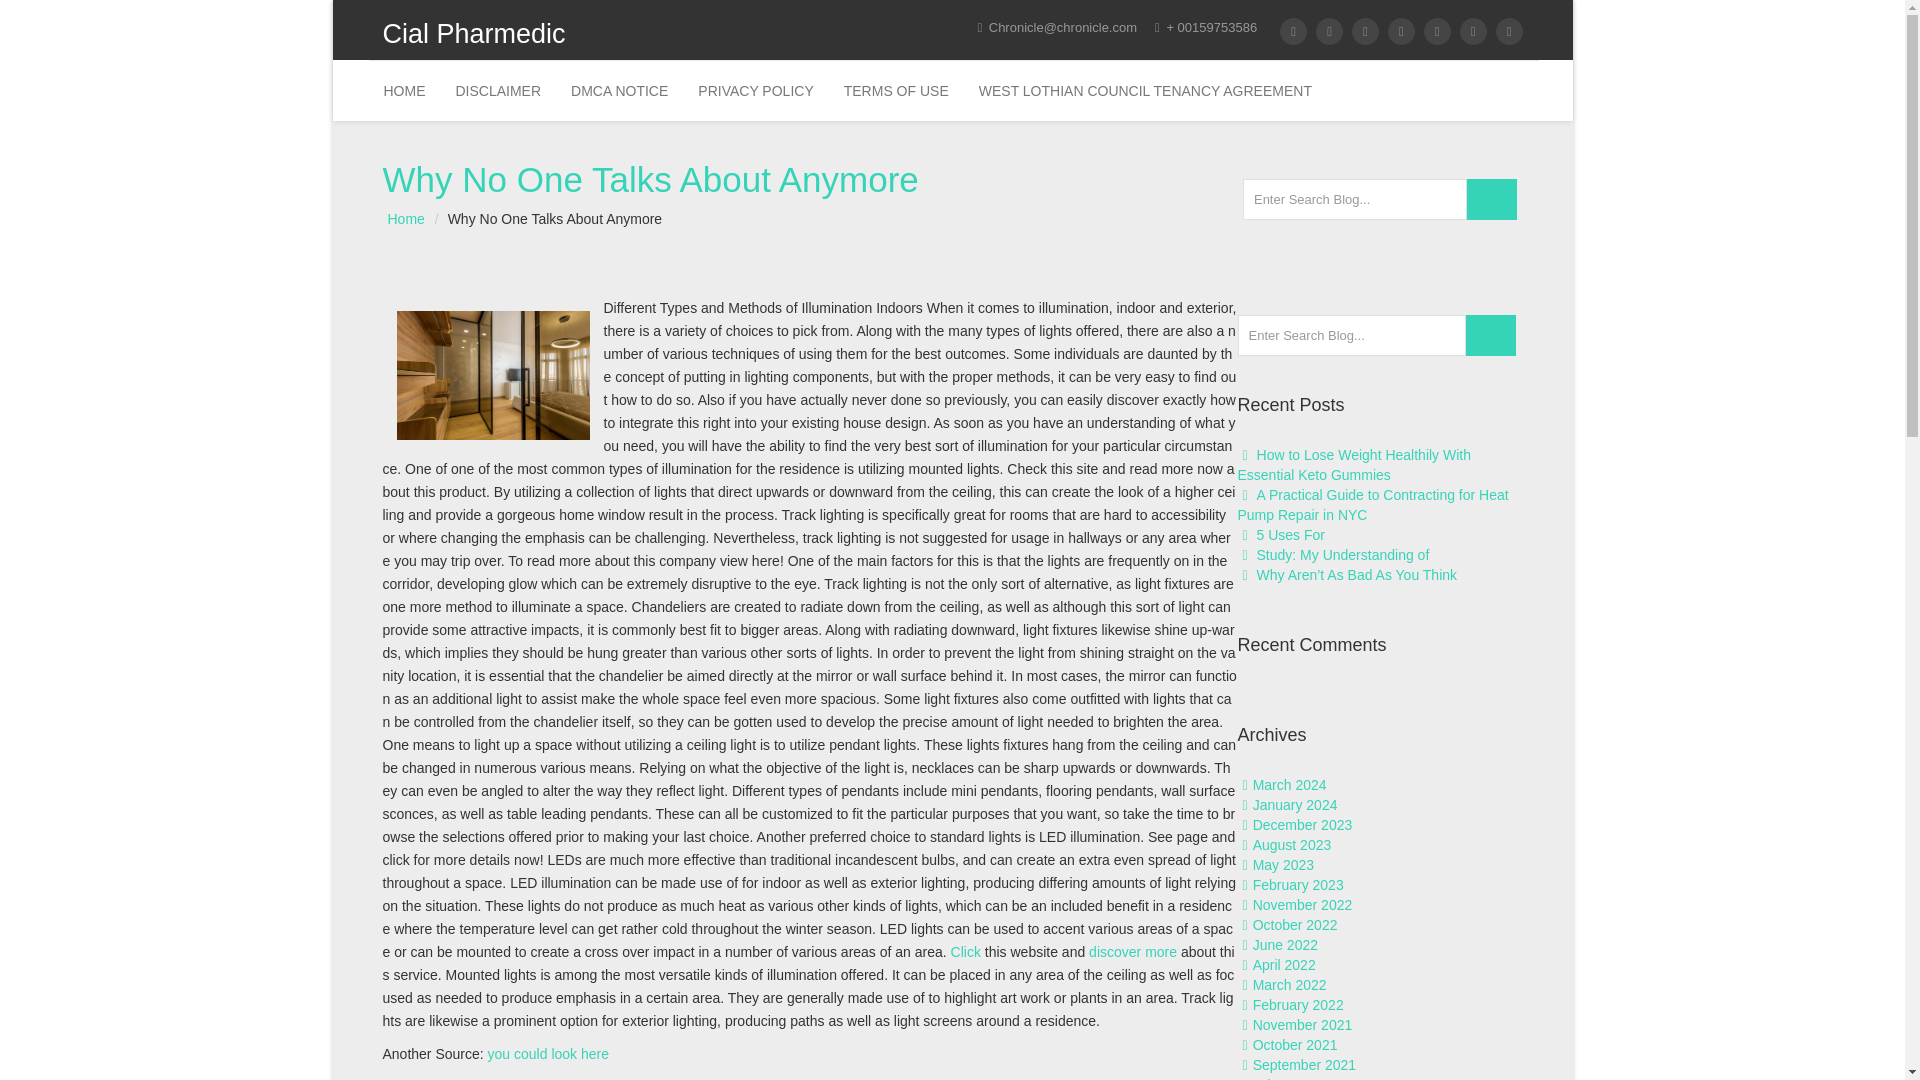 The image size is (1920, 1080). Describe the element at coordinates (1491, 200) in the screenshot. I see `Search` at that location.